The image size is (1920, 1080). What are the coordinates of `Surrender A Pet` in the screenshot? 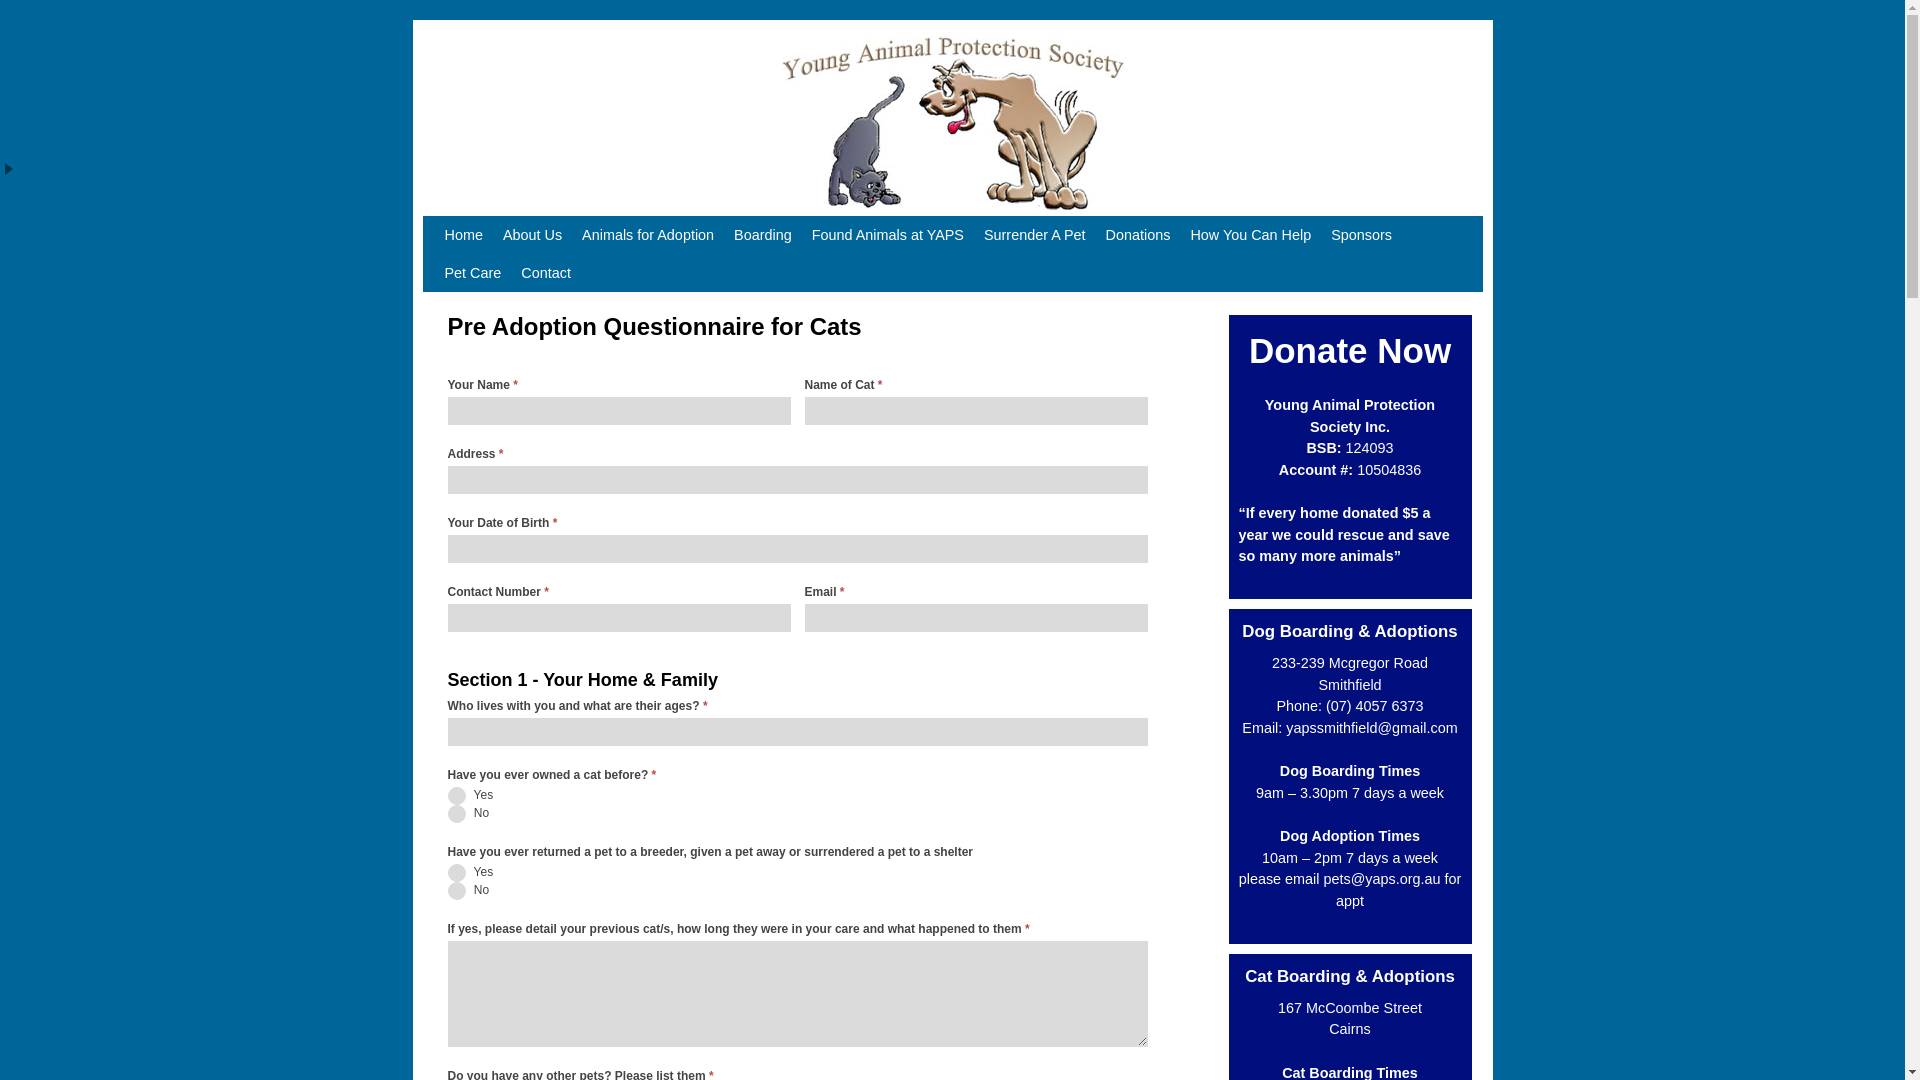 It's located at (1035, 235).